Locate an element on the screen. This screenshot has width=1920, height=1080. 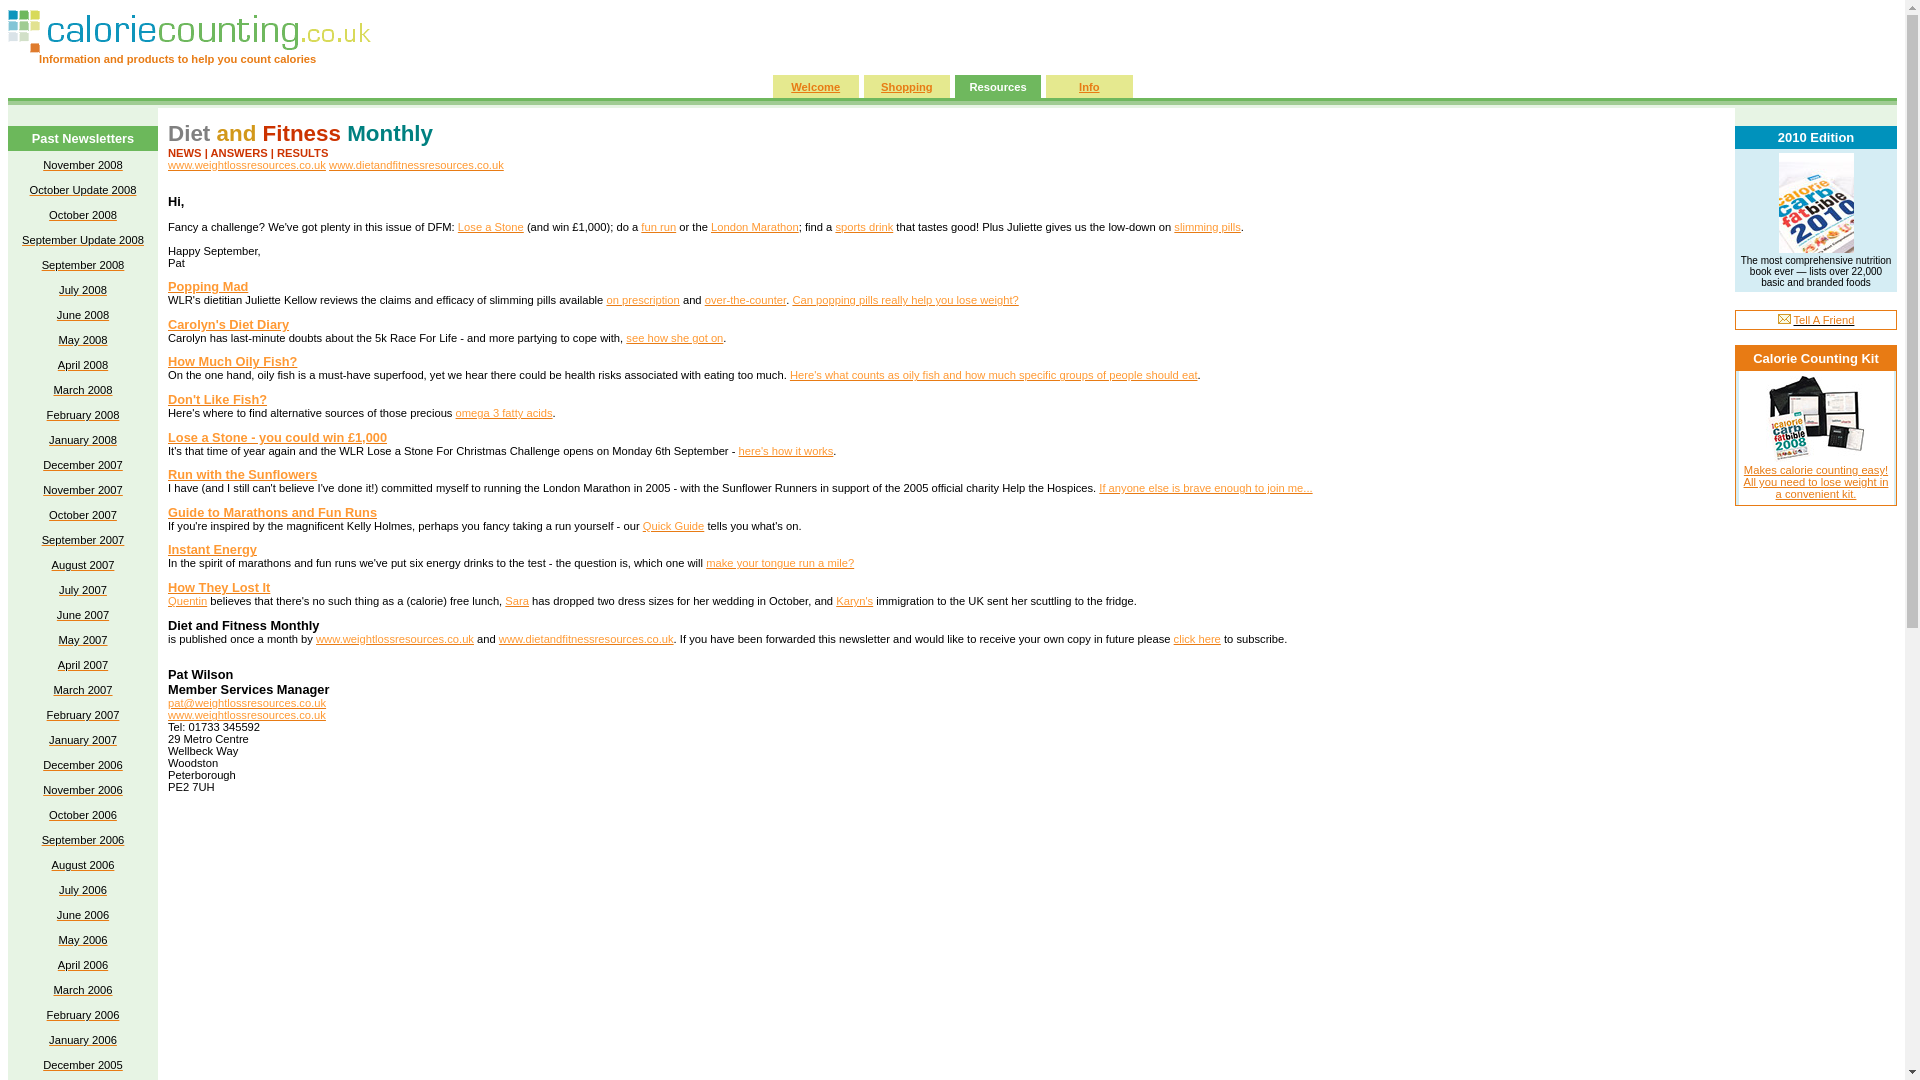
www.weightlossresources.co.uk is located at coordinates (247, 714).